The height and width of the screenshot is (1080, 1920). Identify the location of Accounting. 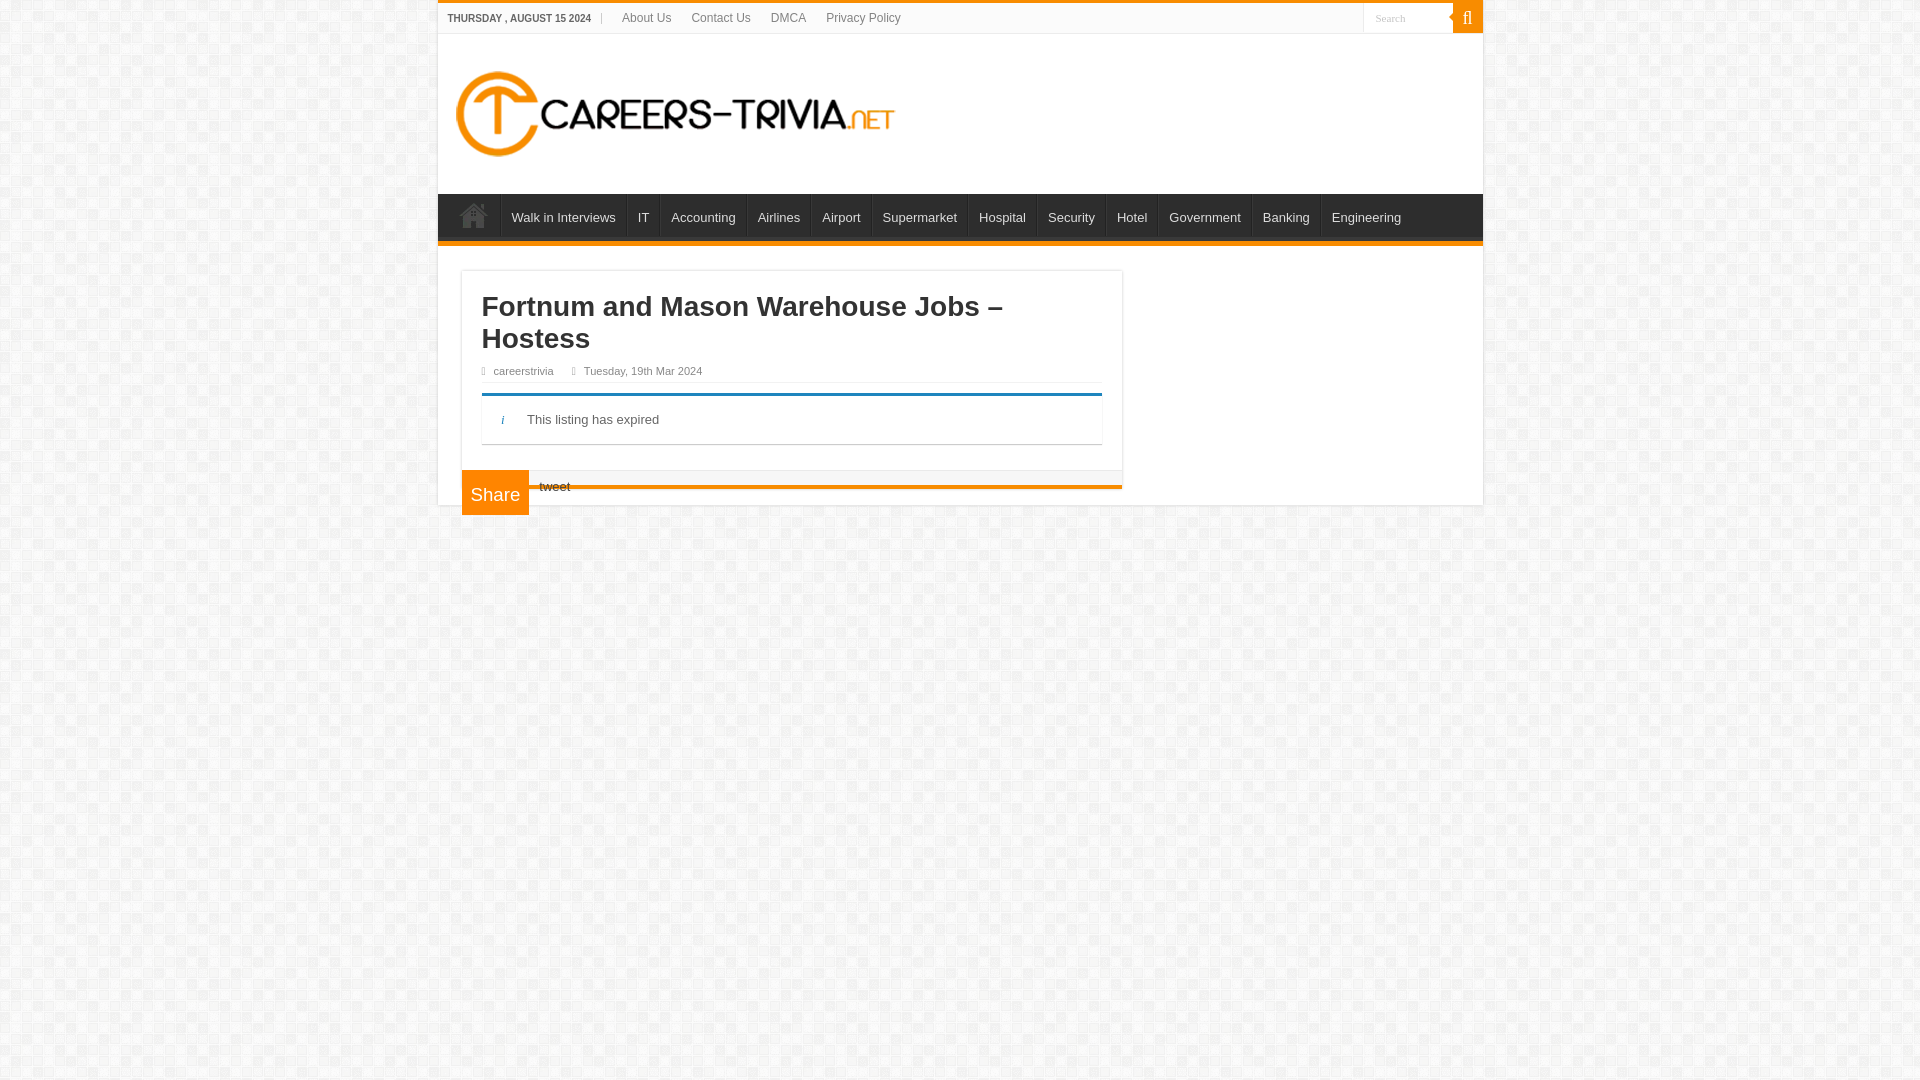
(702, 215).